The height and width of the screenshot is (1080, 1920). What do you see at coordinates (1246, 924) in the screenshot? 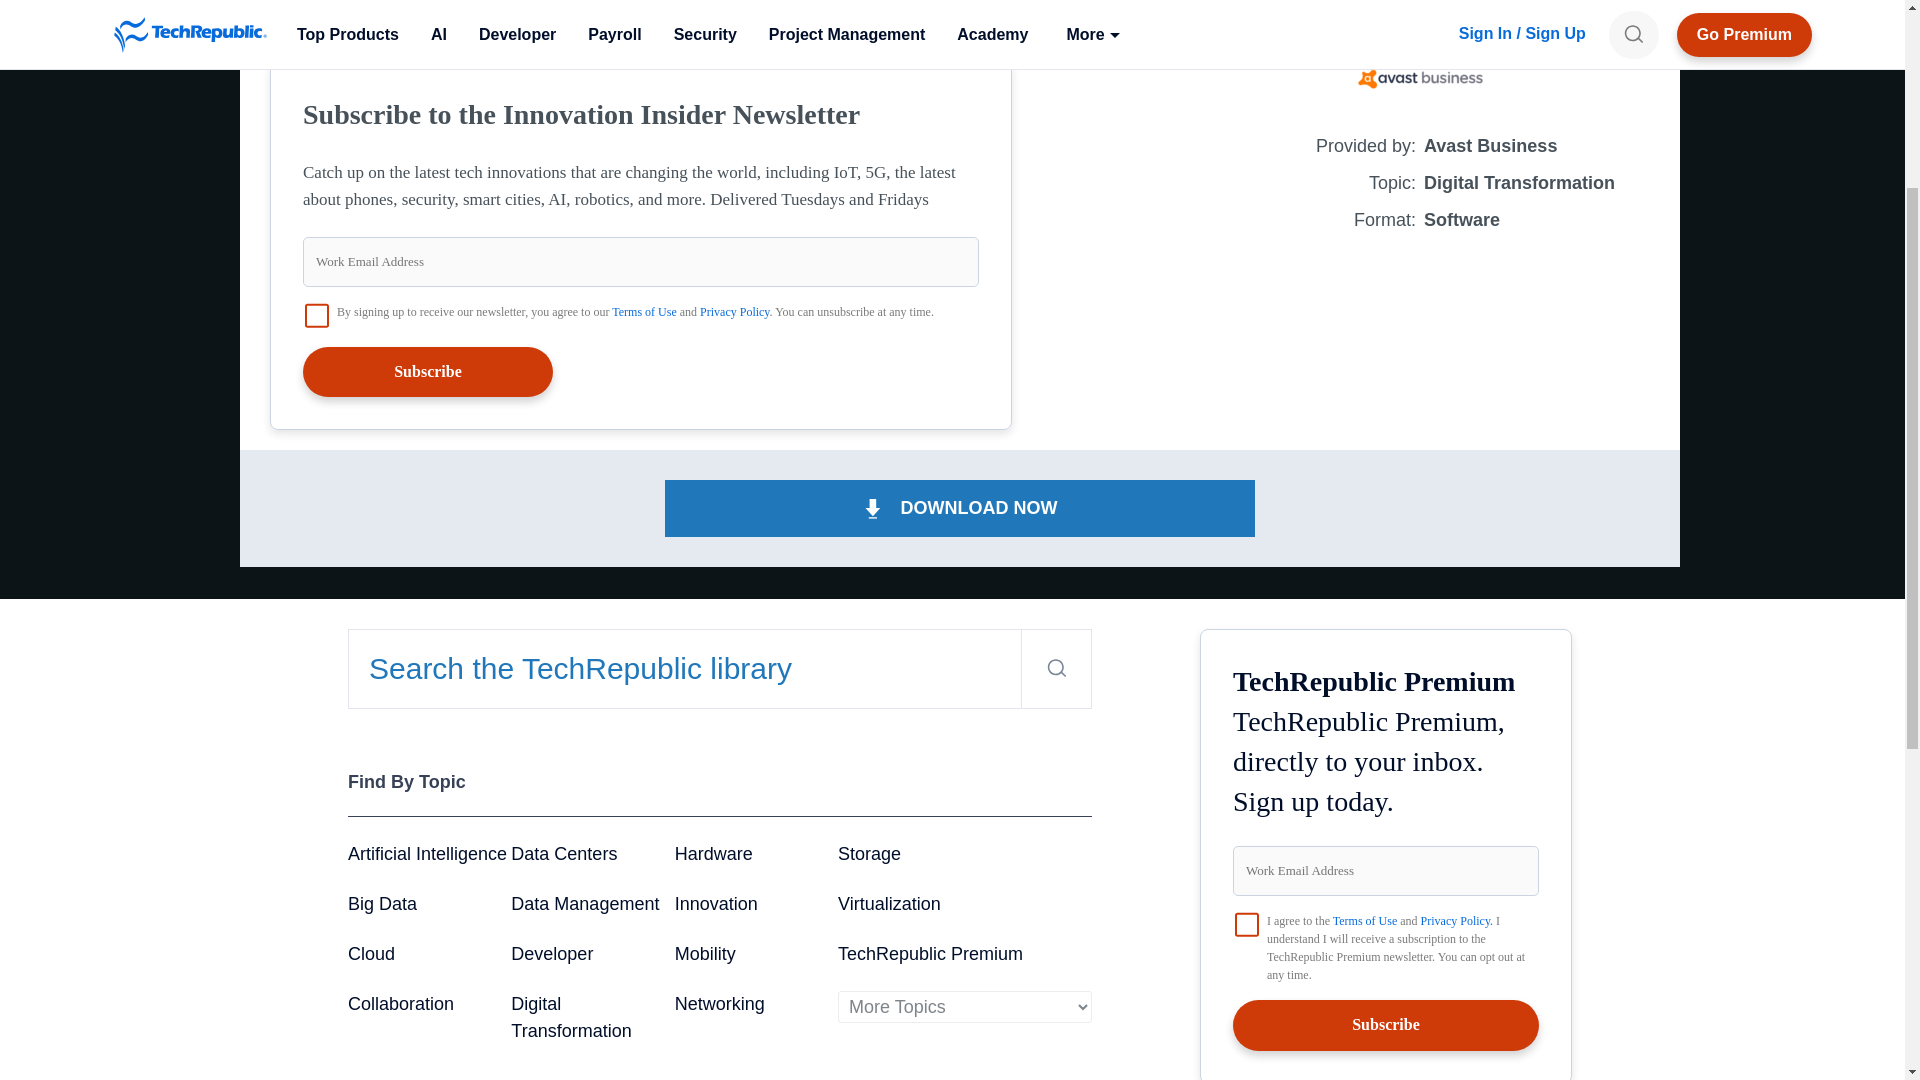
I see `on` at bounding box center [1246, 924].